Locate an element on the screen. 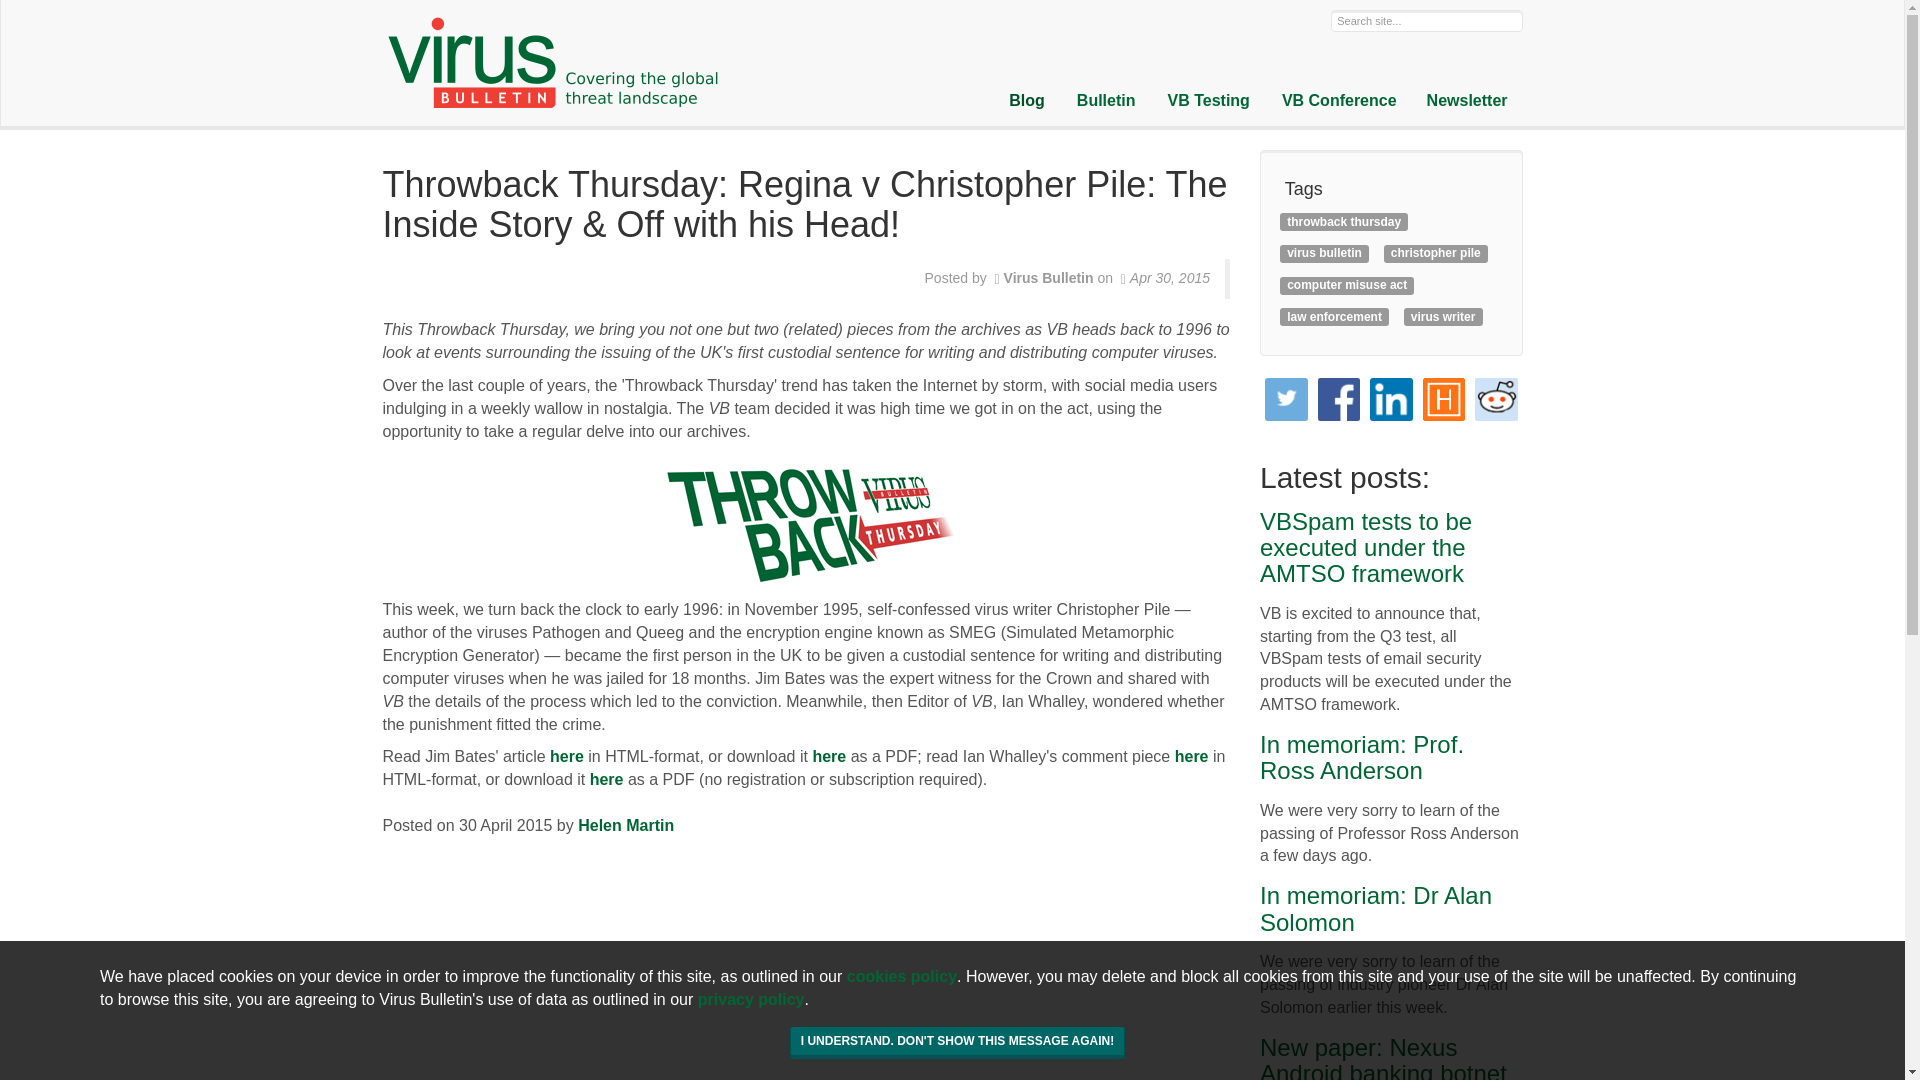 This screenshot has height=1080, width=1920. In memoriam: Prof. Ross Anderson is located at coordinates (1361, 758).